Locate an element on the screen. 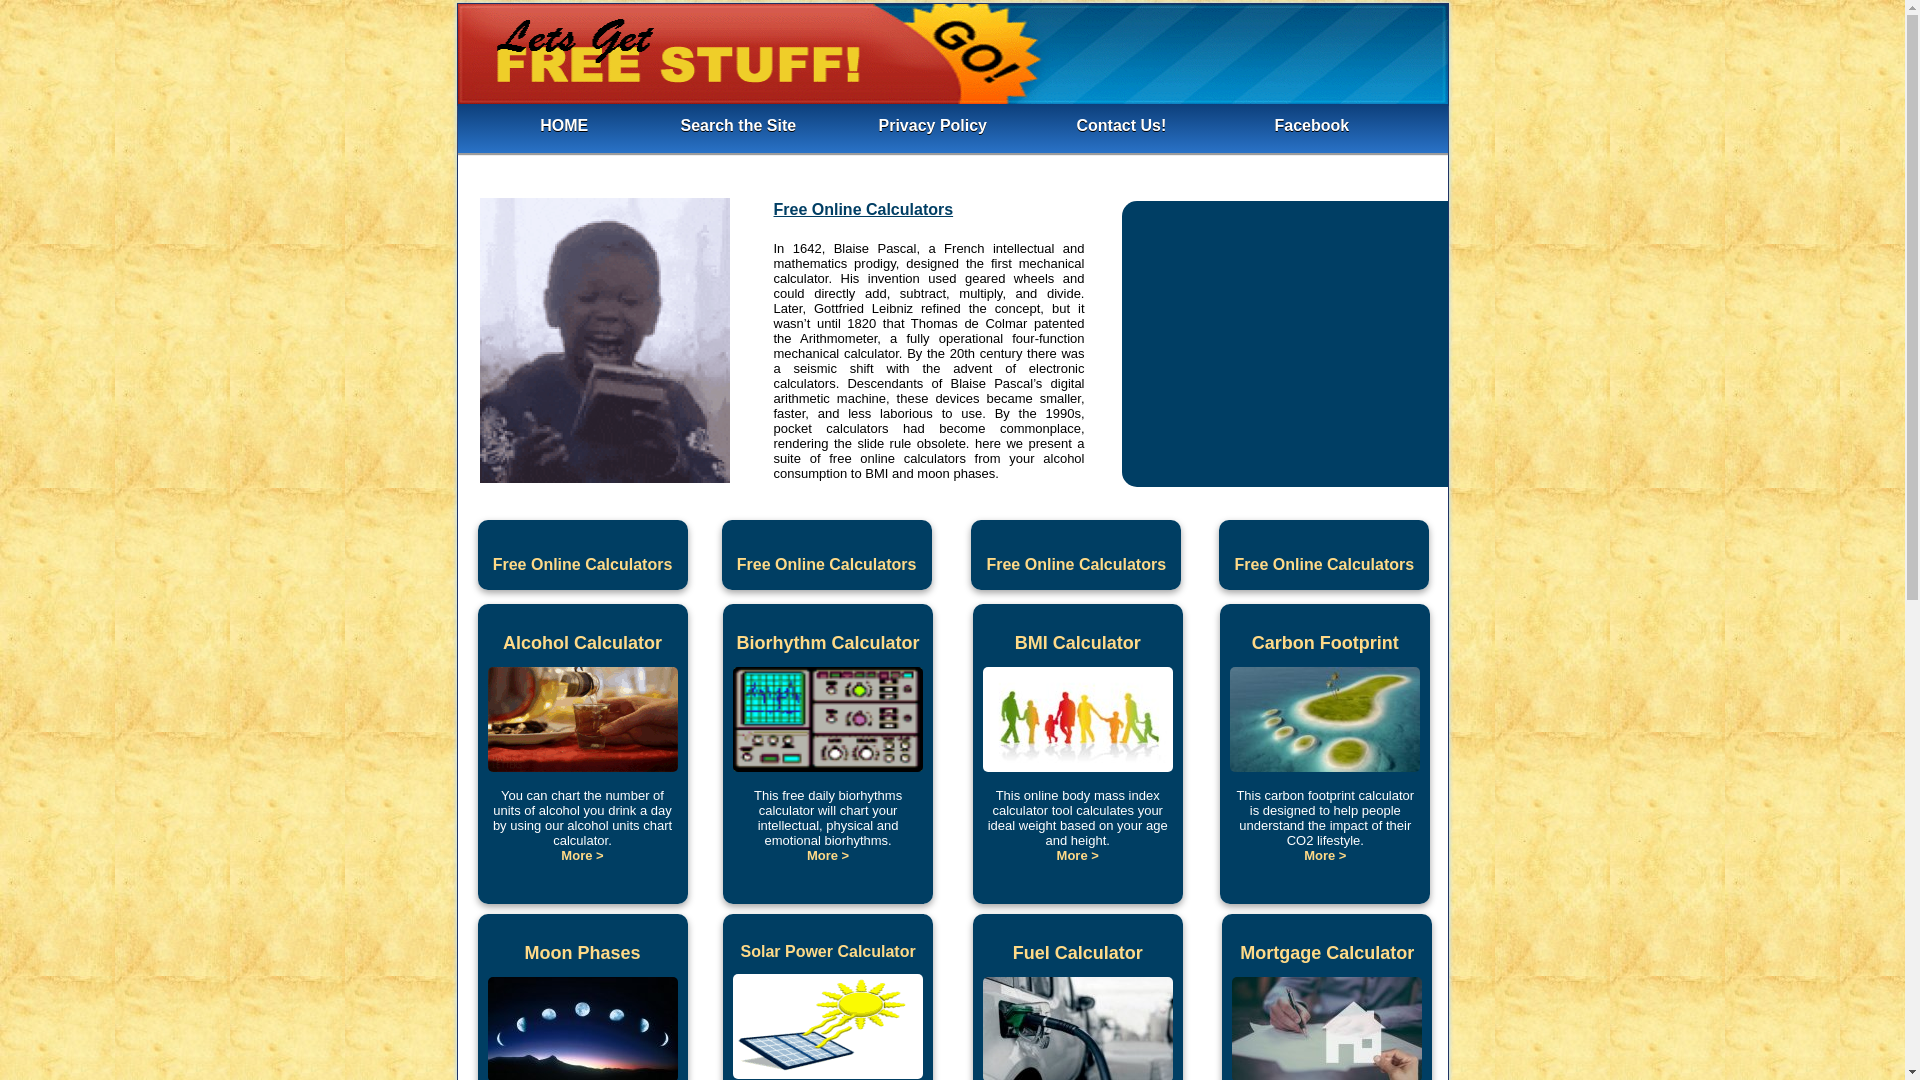 This screenshot has width=1920, height=1080. Solar Power Calculator is located at coordinates (827, 952).